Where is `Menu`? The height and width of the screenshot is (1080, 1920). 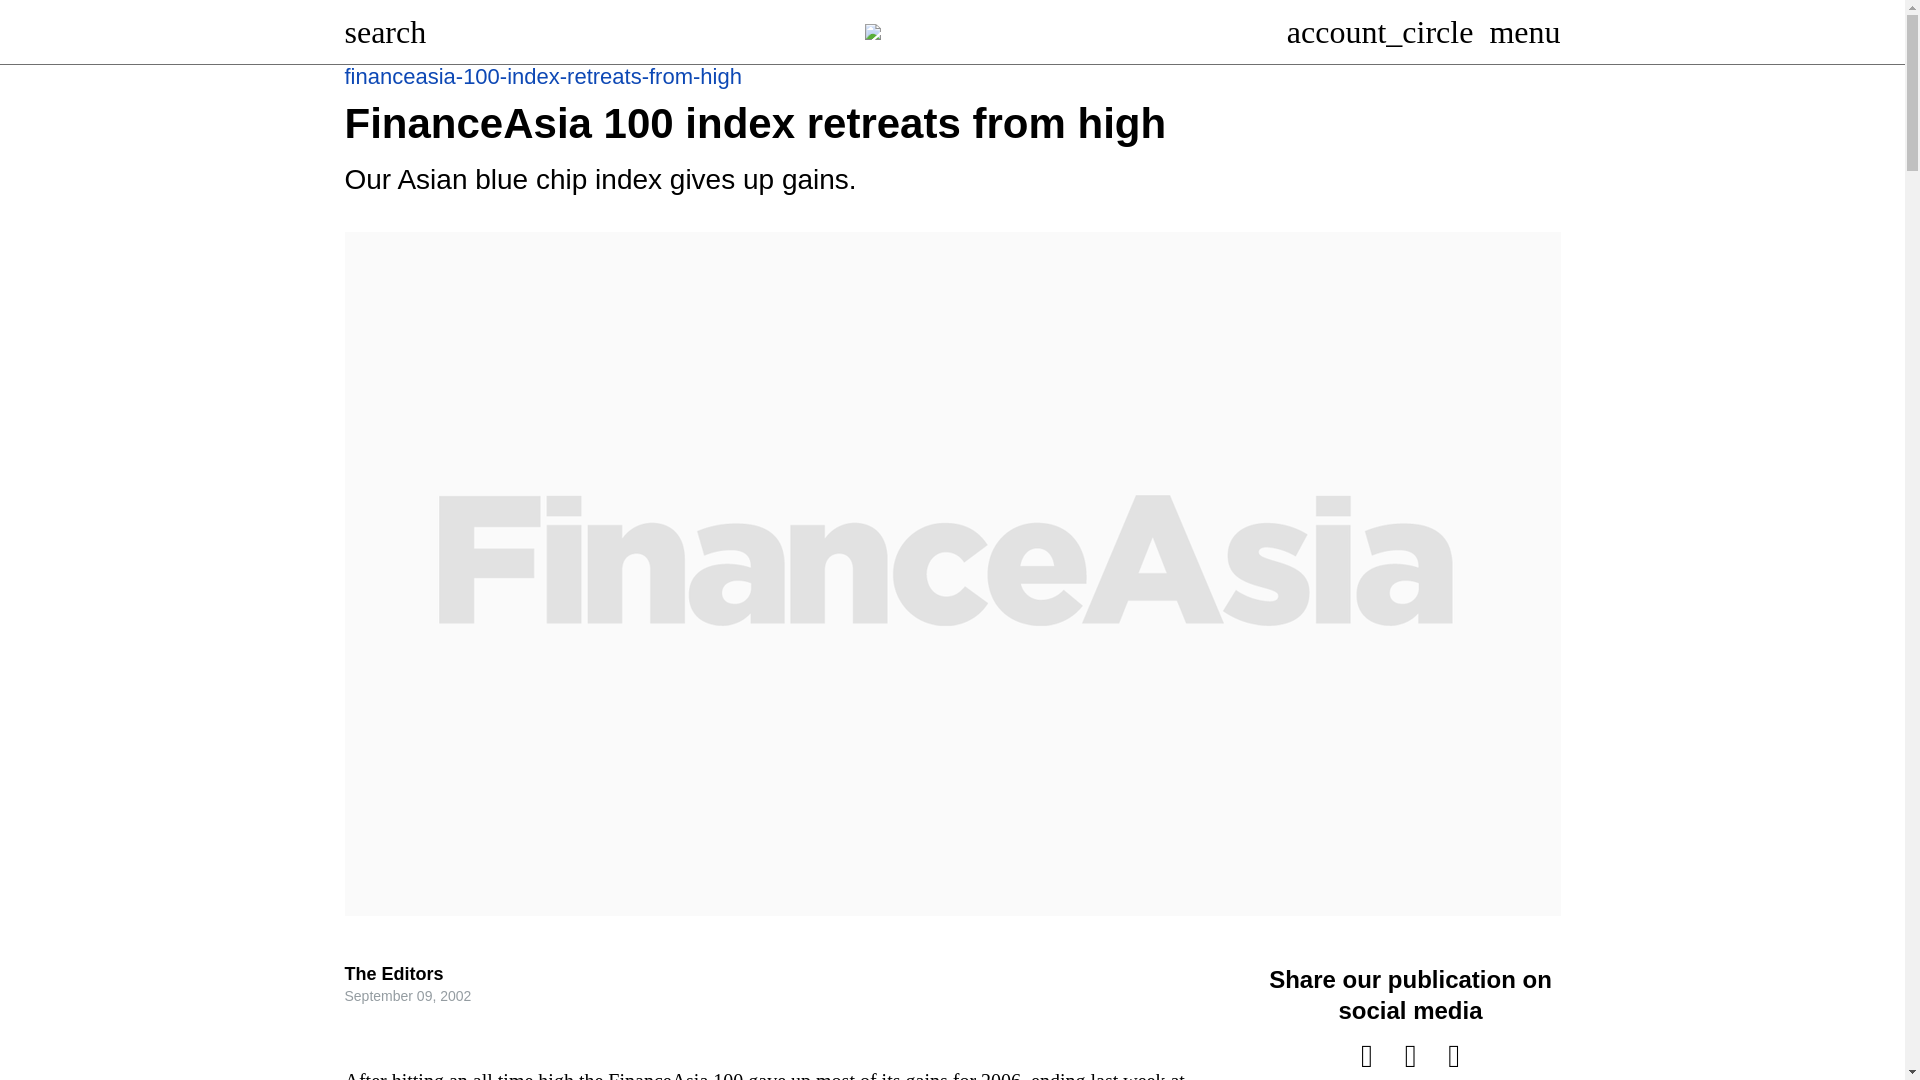
Menu is located at coordinates (1532, 32).